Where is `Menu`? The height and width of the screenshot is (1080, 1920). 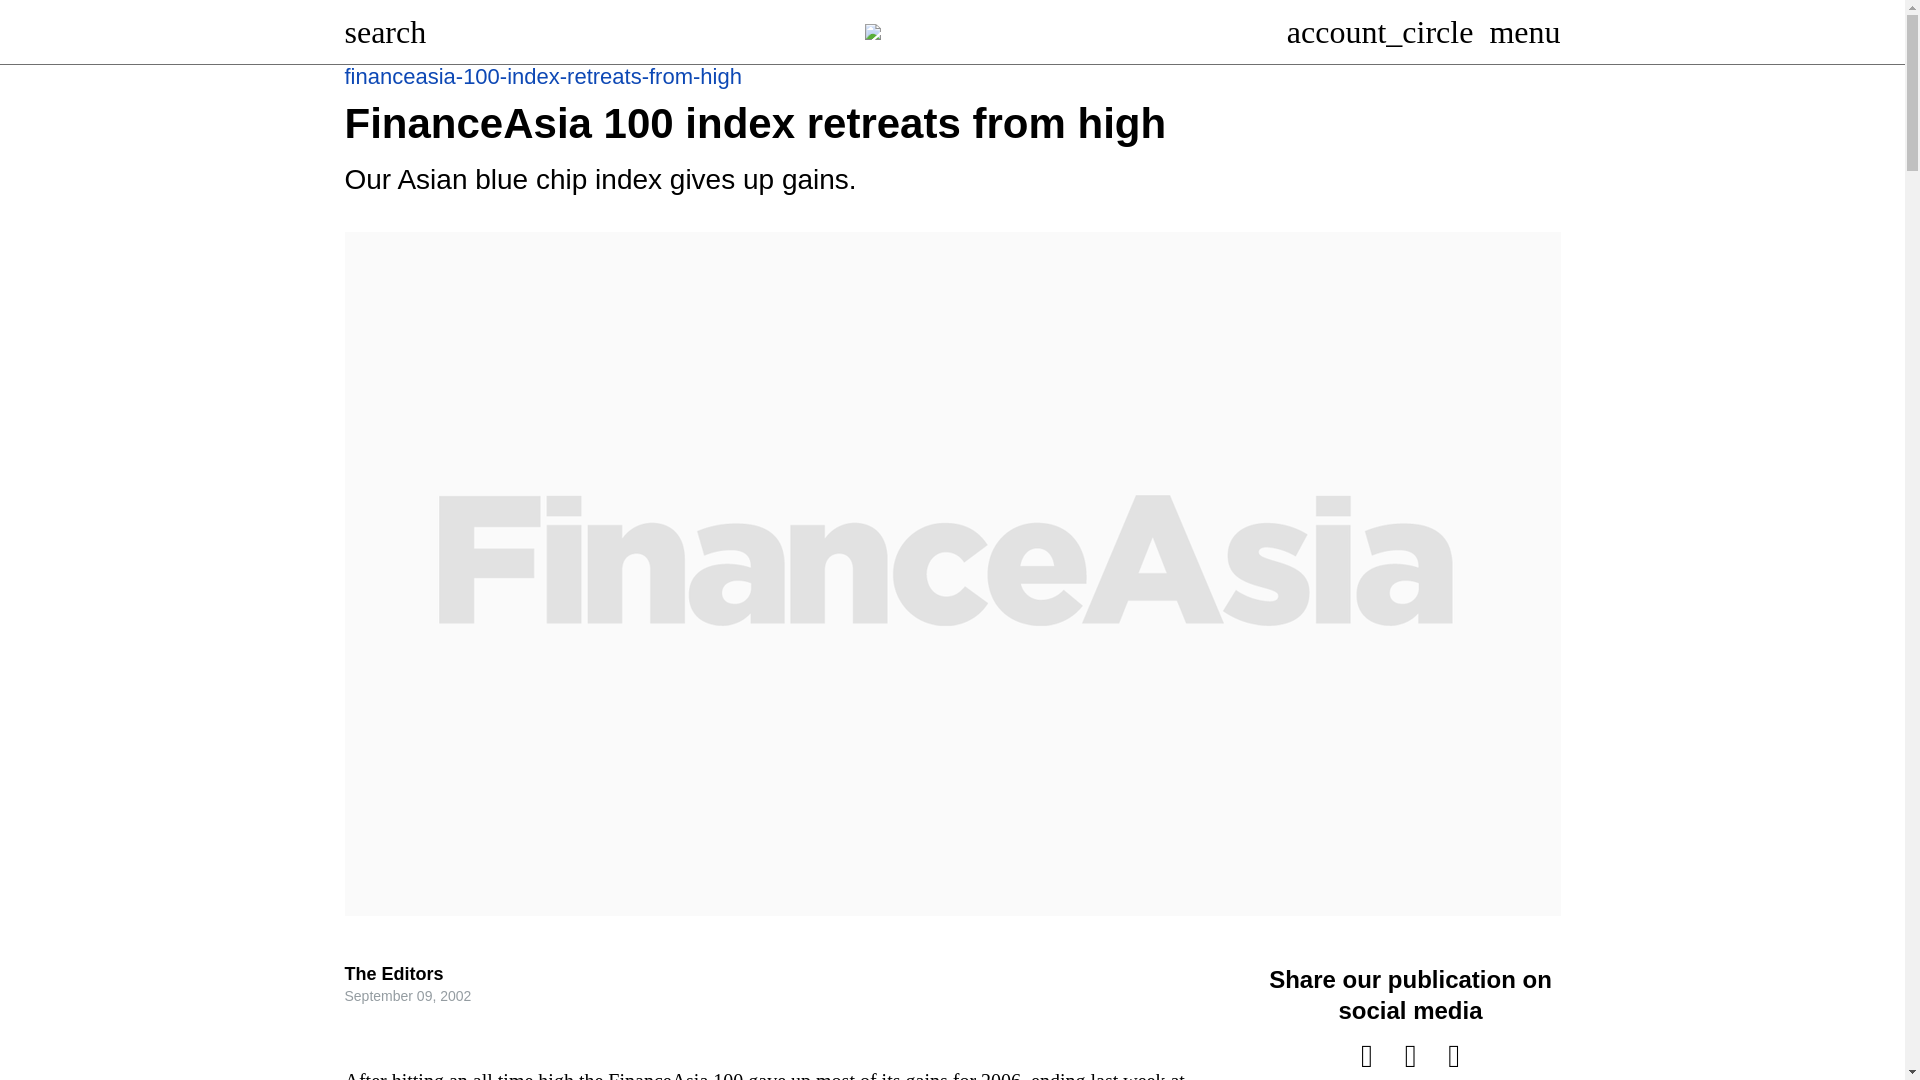
Menu is located at coordinates (1532, 32).